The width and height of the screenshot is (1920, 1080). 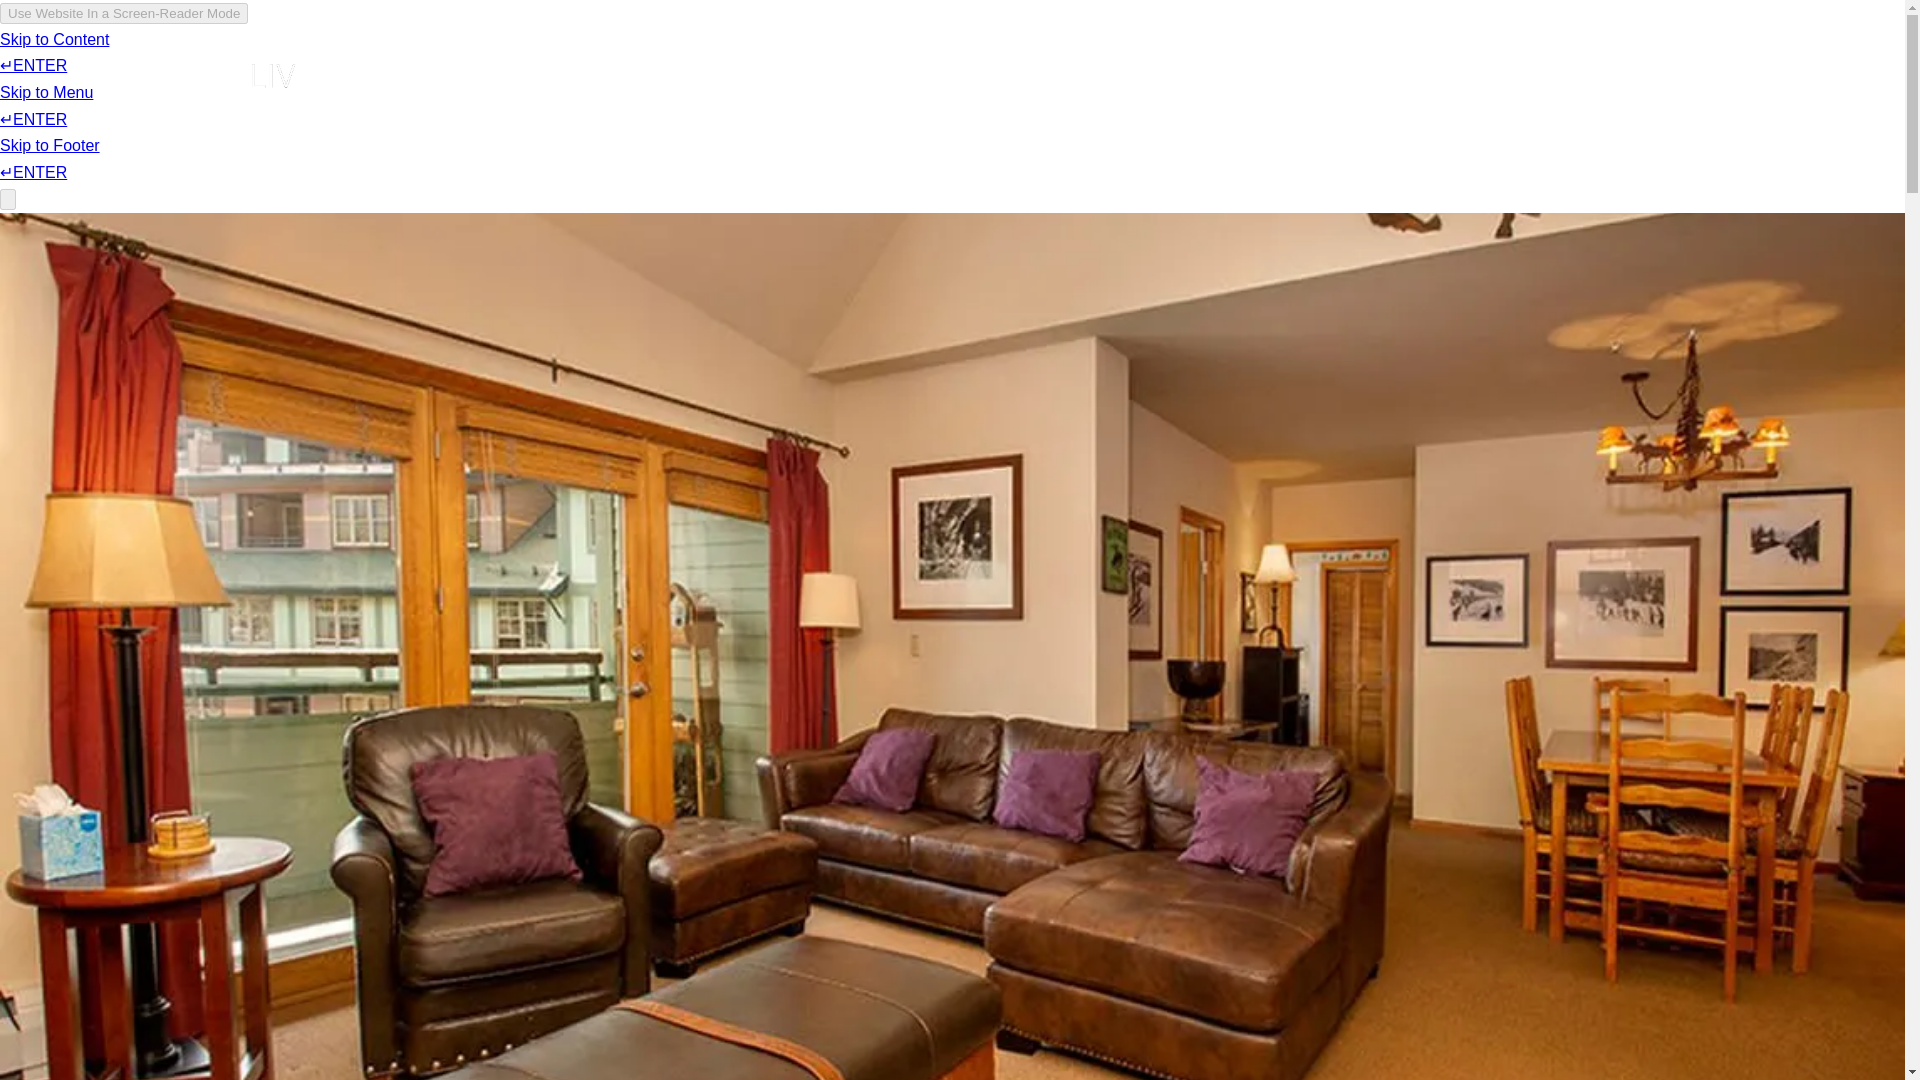 I want to click on ABOUT BRENDA, so click(x=507, y=74).